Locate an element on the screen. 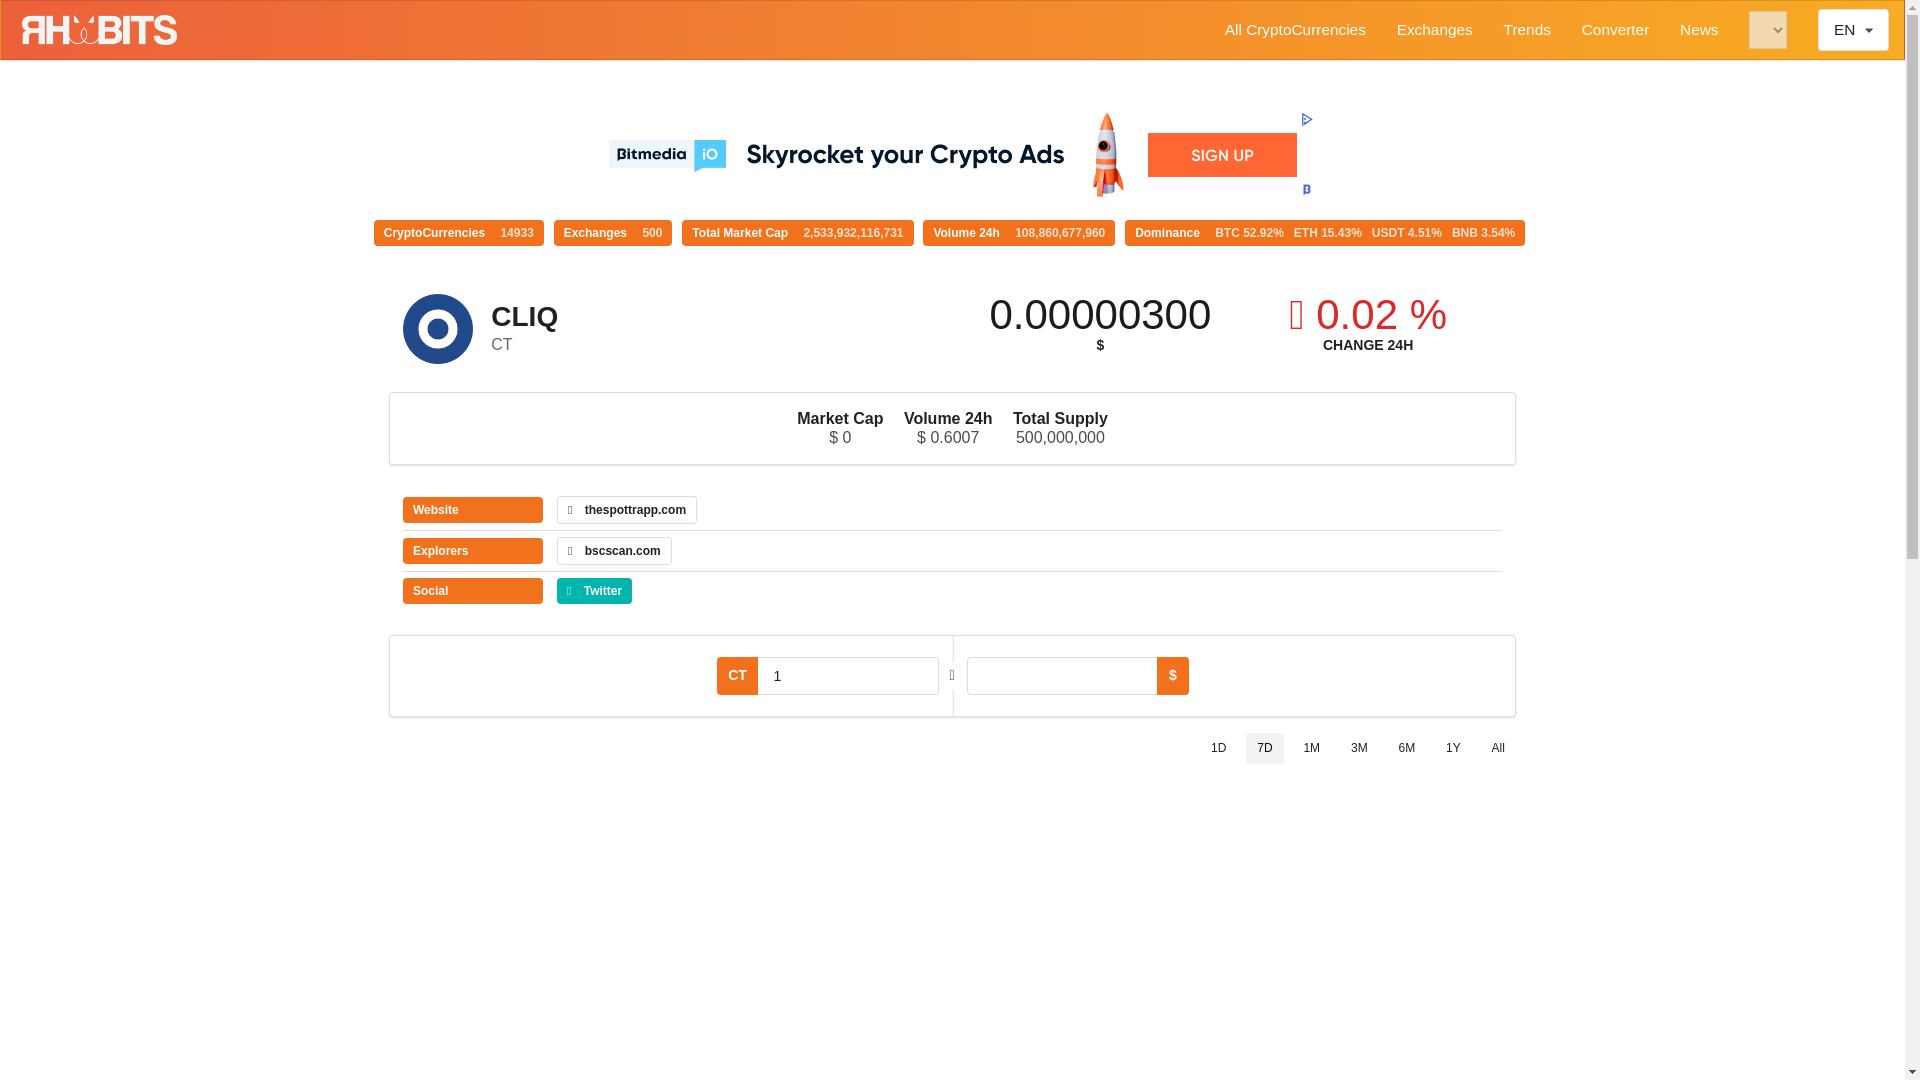  bscscan.com is located at coordinates (614, 550).